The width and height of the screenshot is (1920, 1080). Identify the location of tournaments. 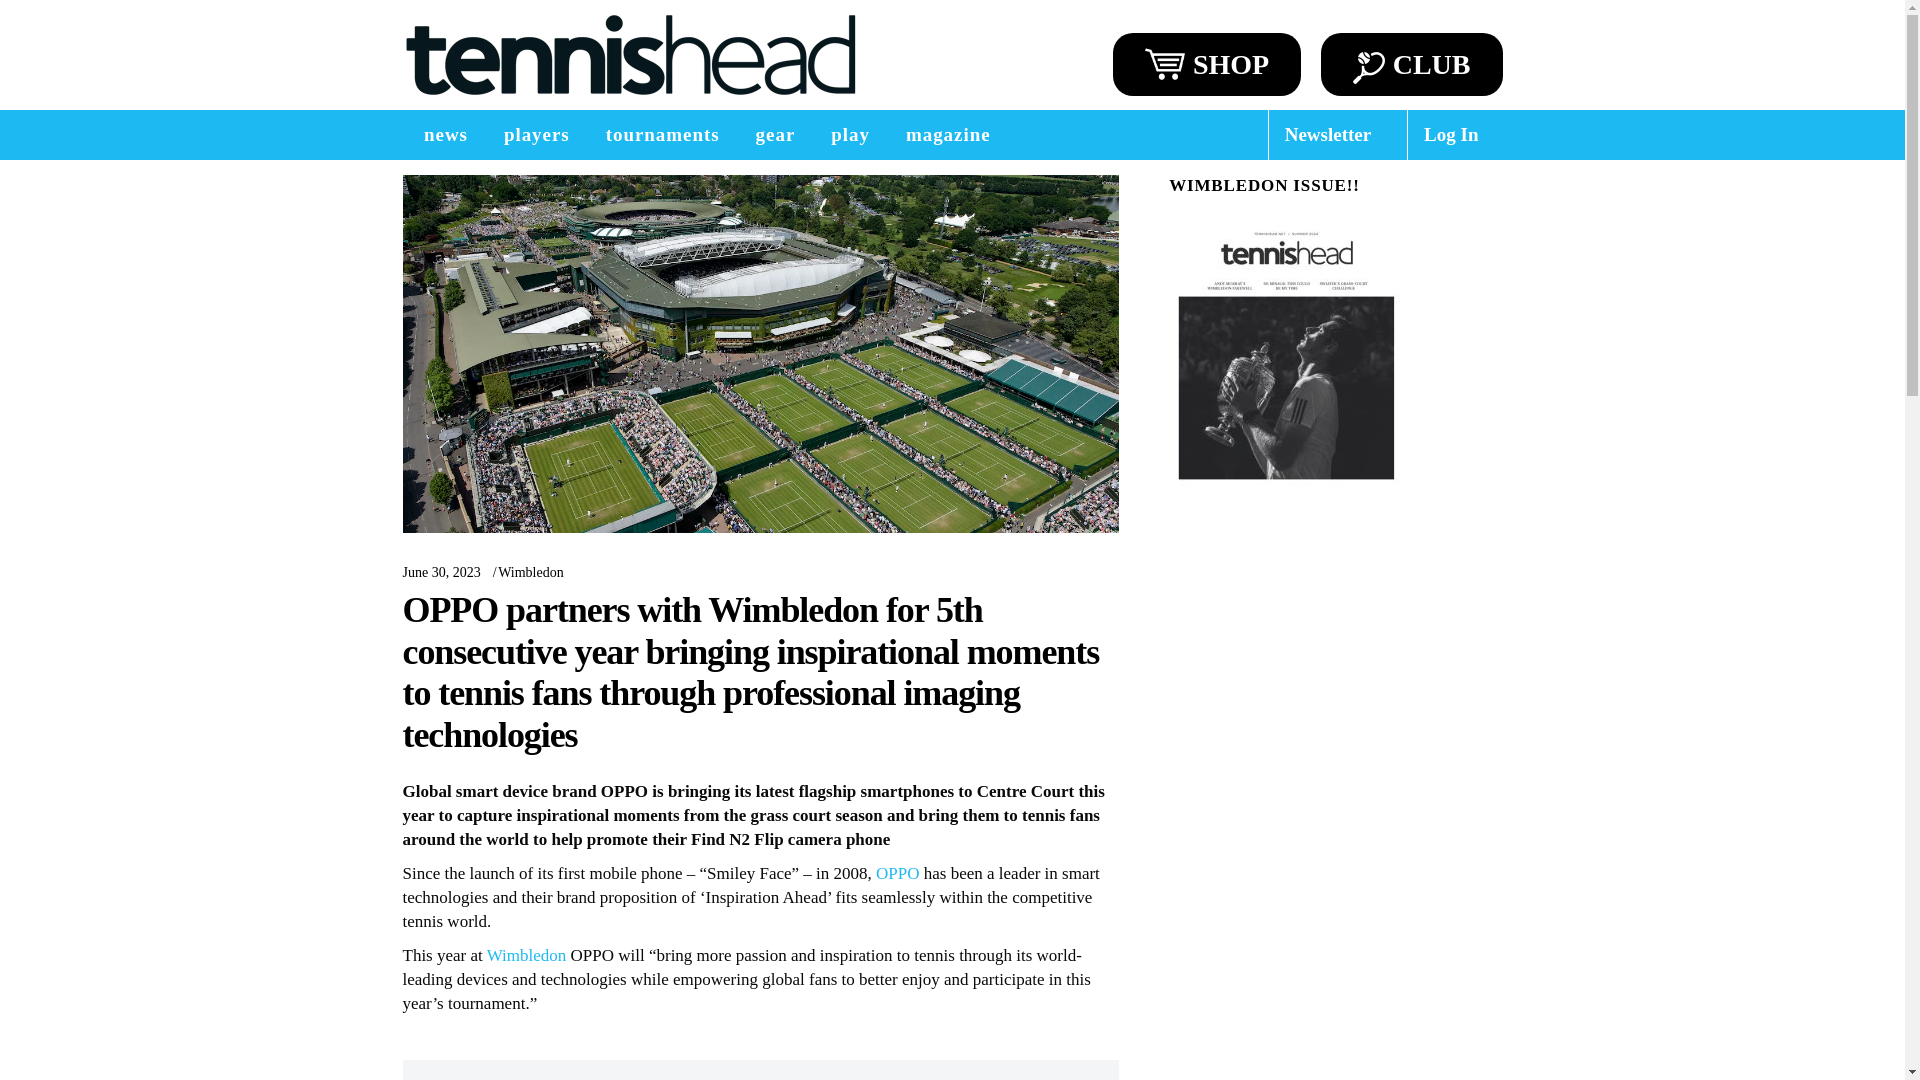
(662, 134).